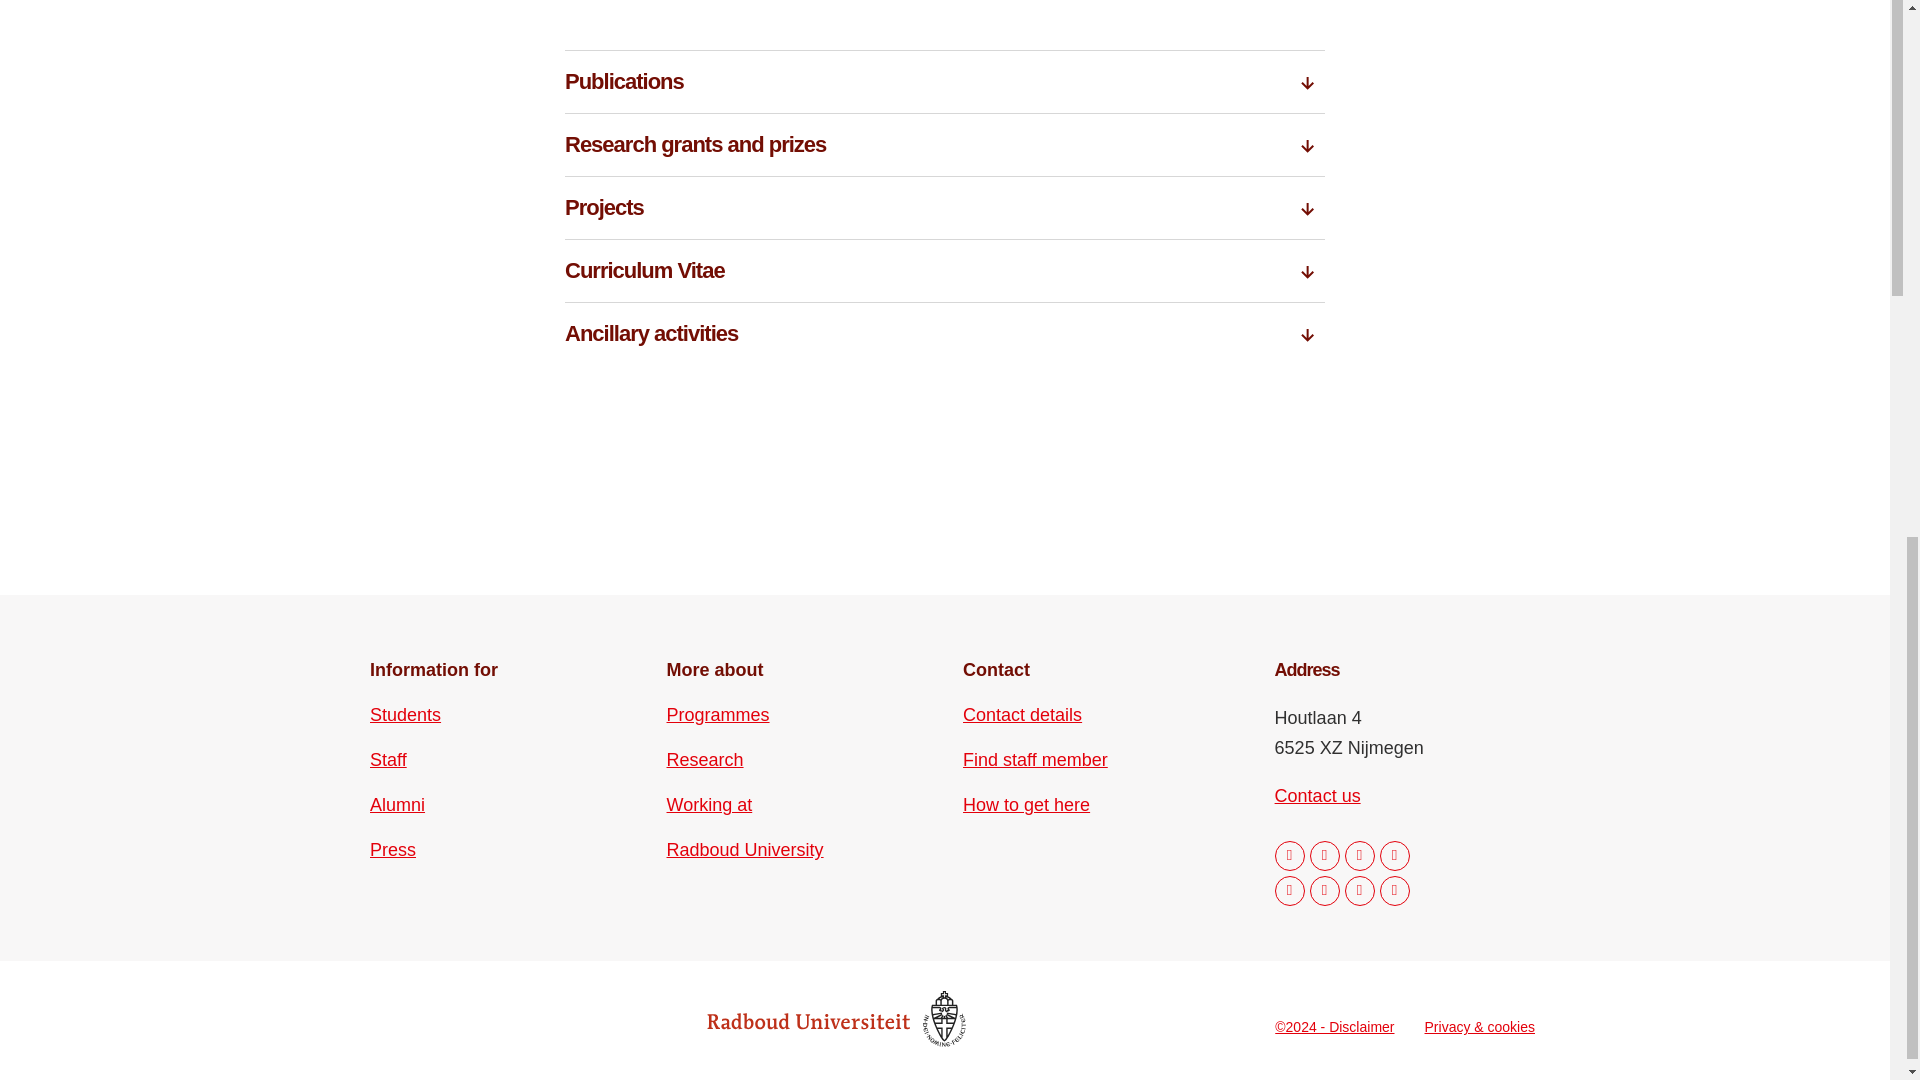 This screenshot has height=1080, width=1920. I want to click on LinkedIn, so click(1360, 856).